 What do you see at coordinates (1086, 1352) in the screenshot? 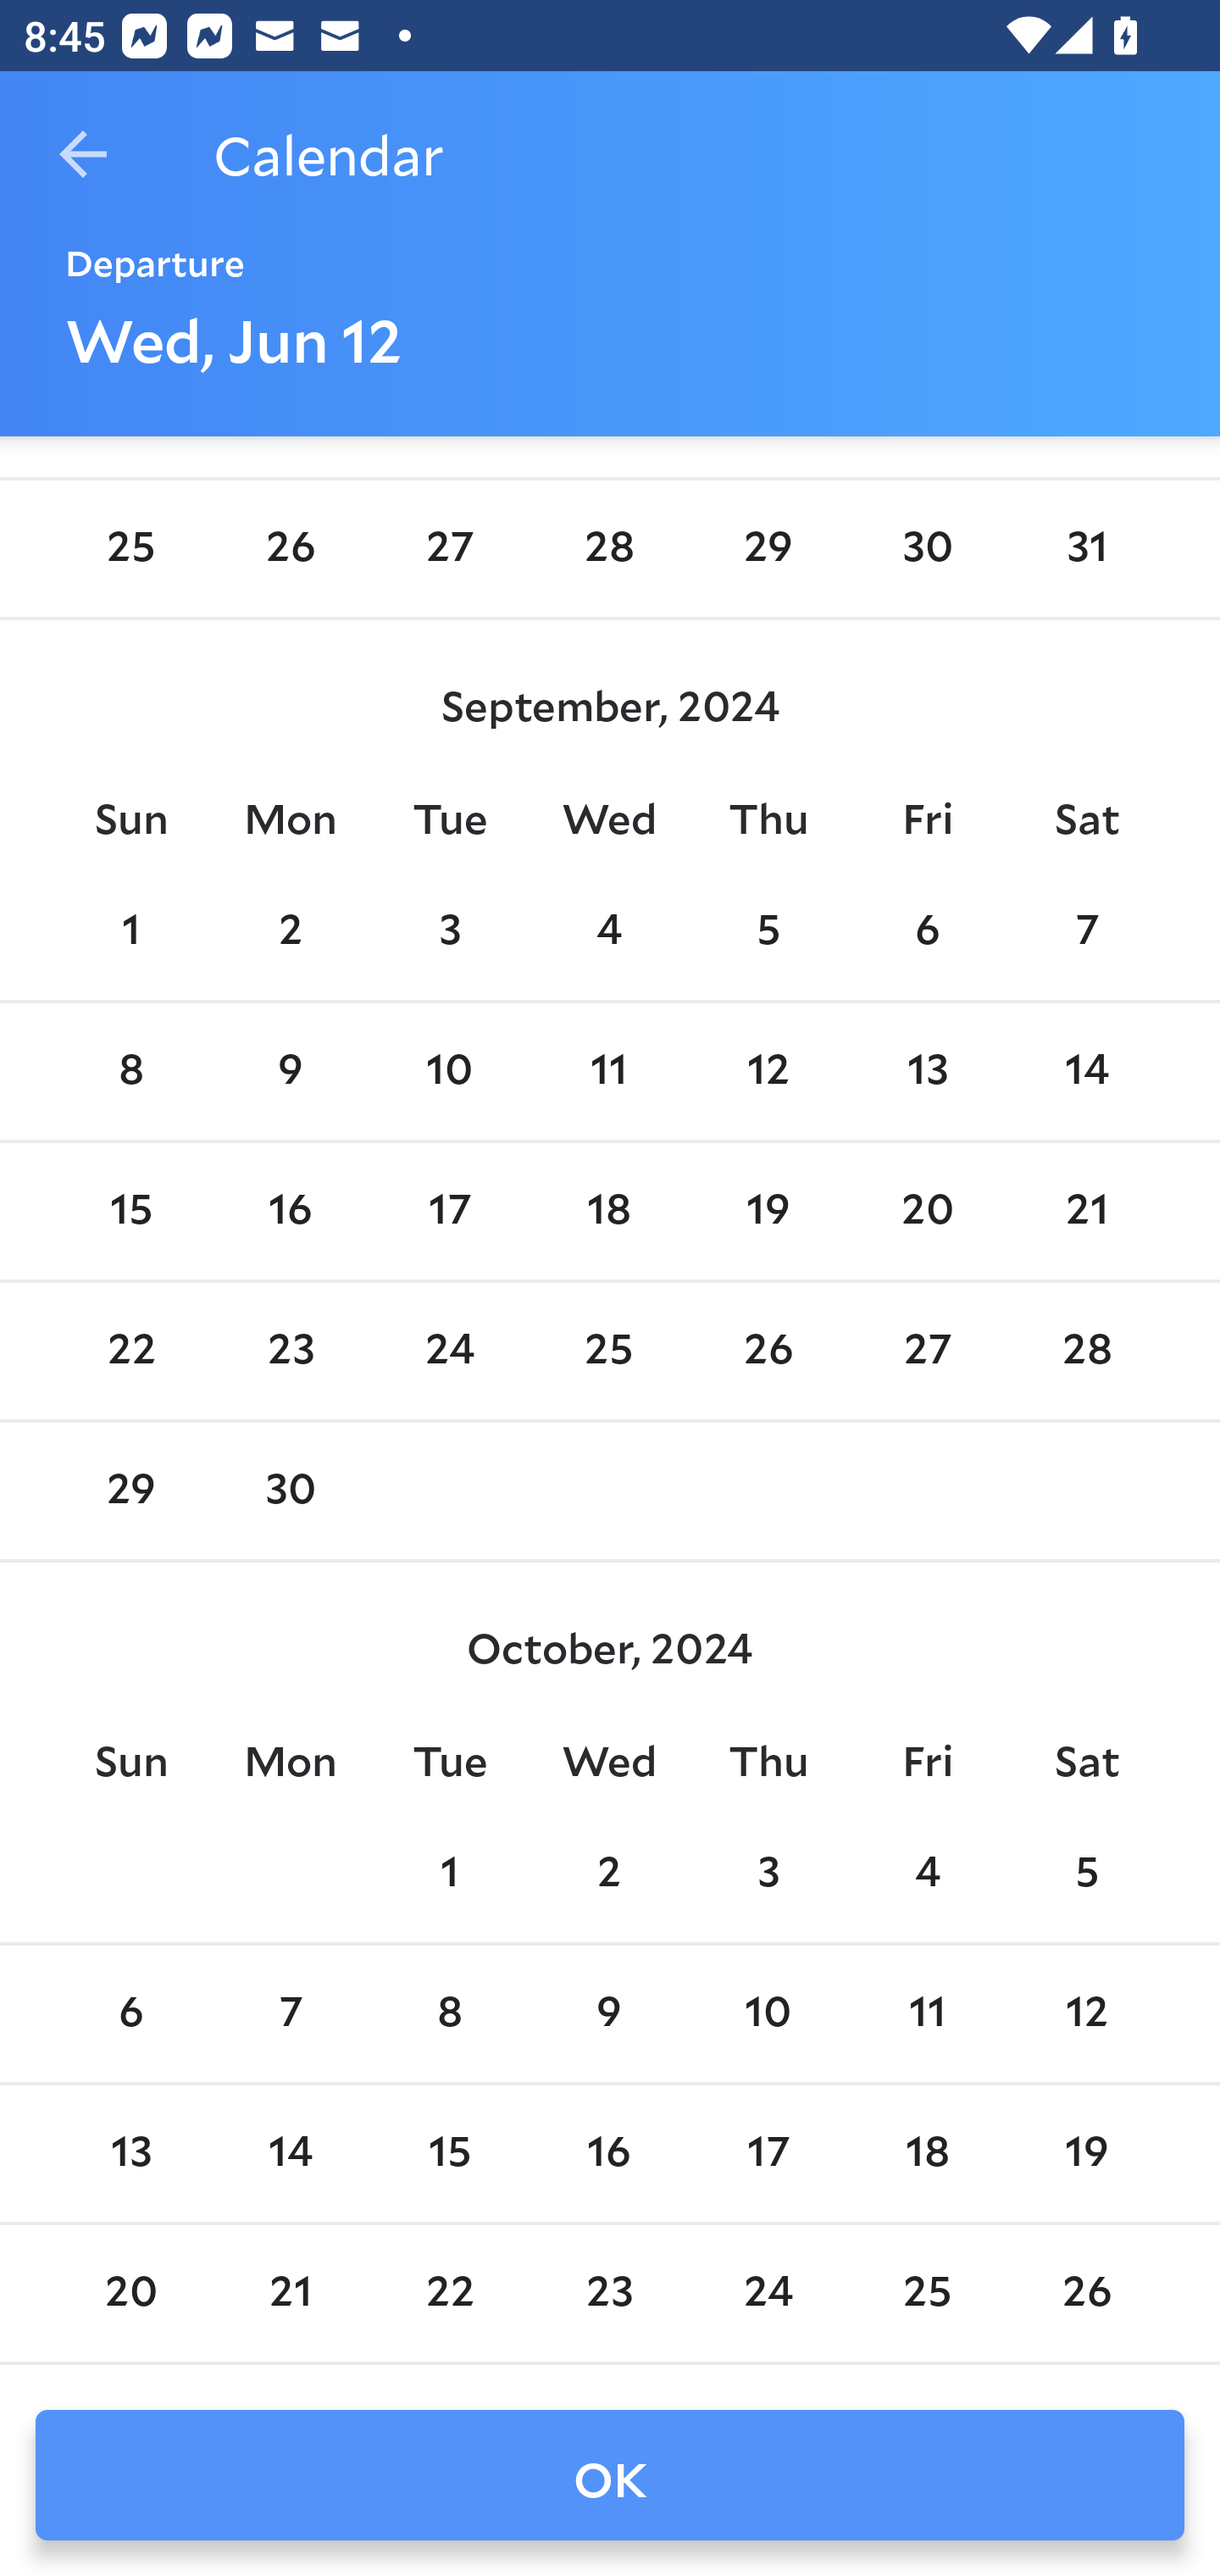
I see `28` at bounding box center [1086, 1352].